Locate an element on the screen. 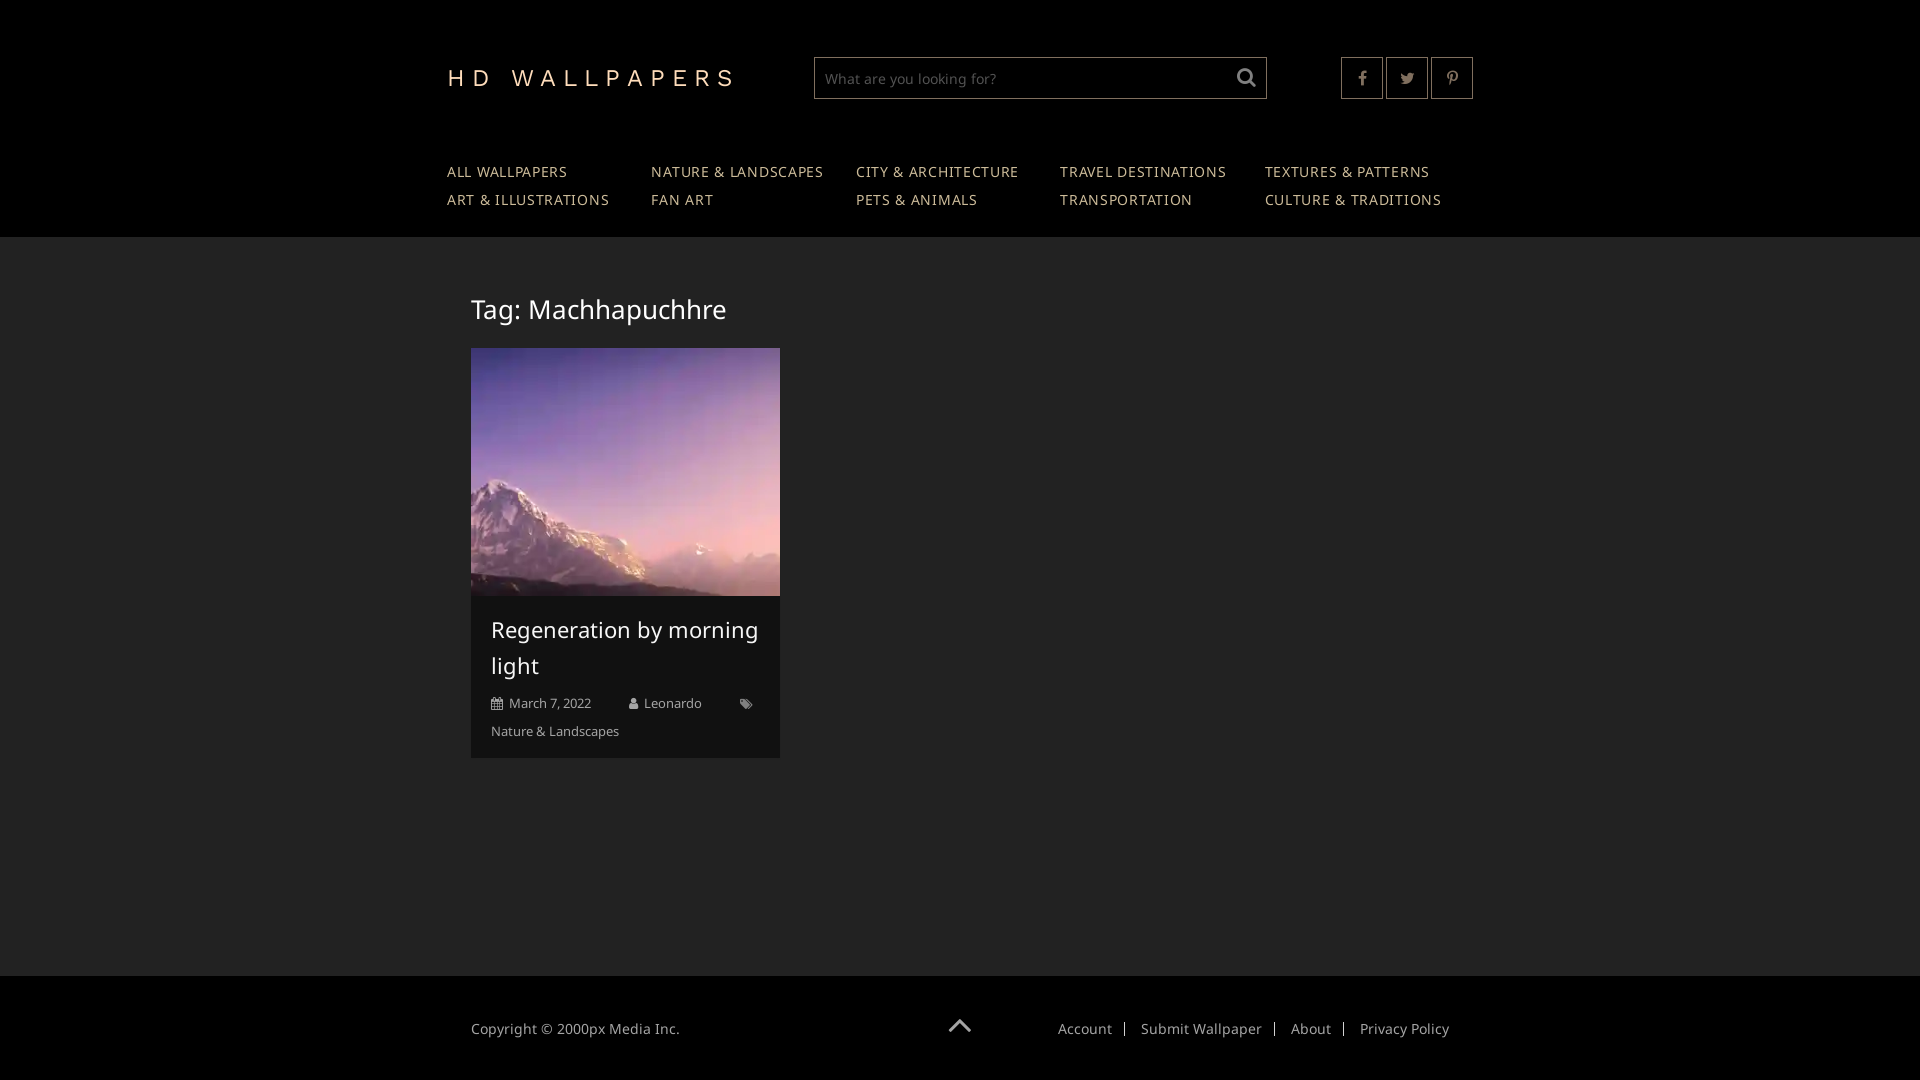 The image size is (1920, 1080). About is located at coordinates (1311, 1028).